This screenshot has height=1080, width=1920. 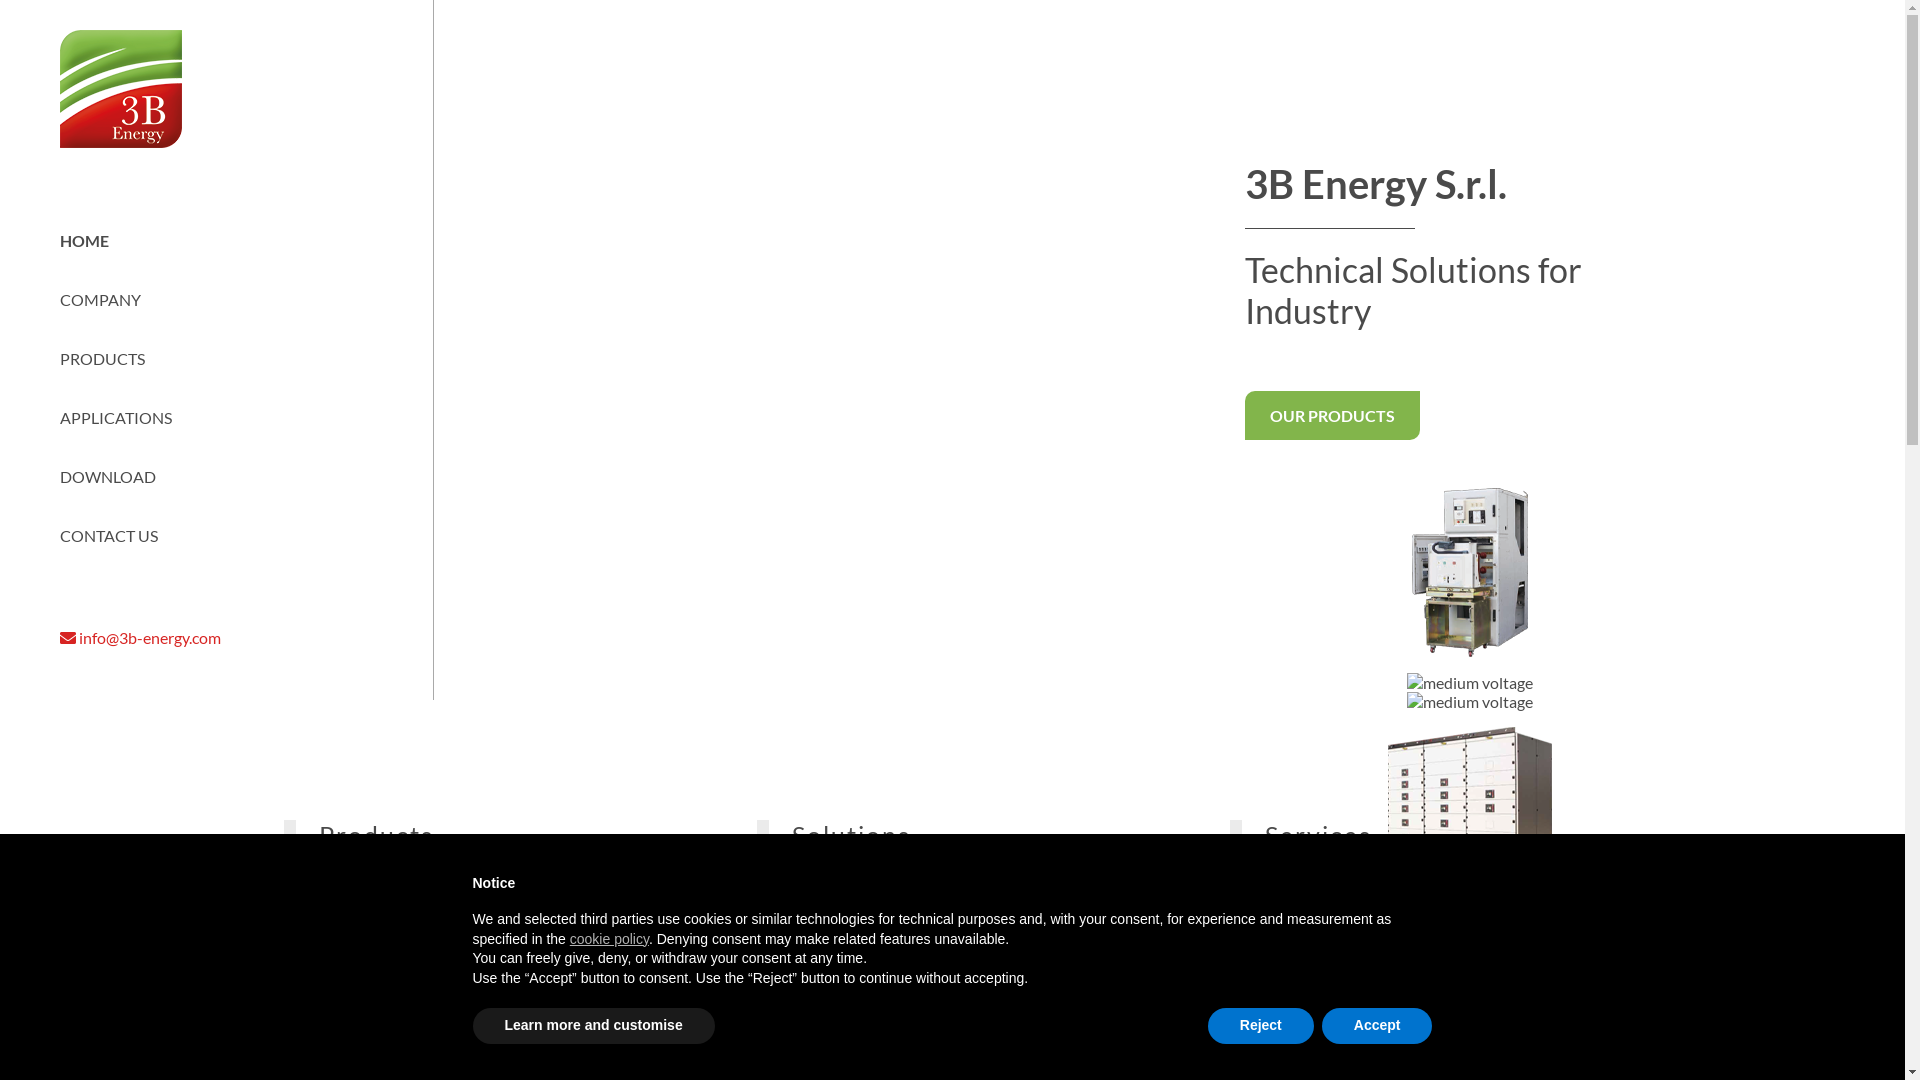 What do you see at coordinates (100, 300) in the screenshot?
I see `COMPANY` at bounding box center [100, 300].